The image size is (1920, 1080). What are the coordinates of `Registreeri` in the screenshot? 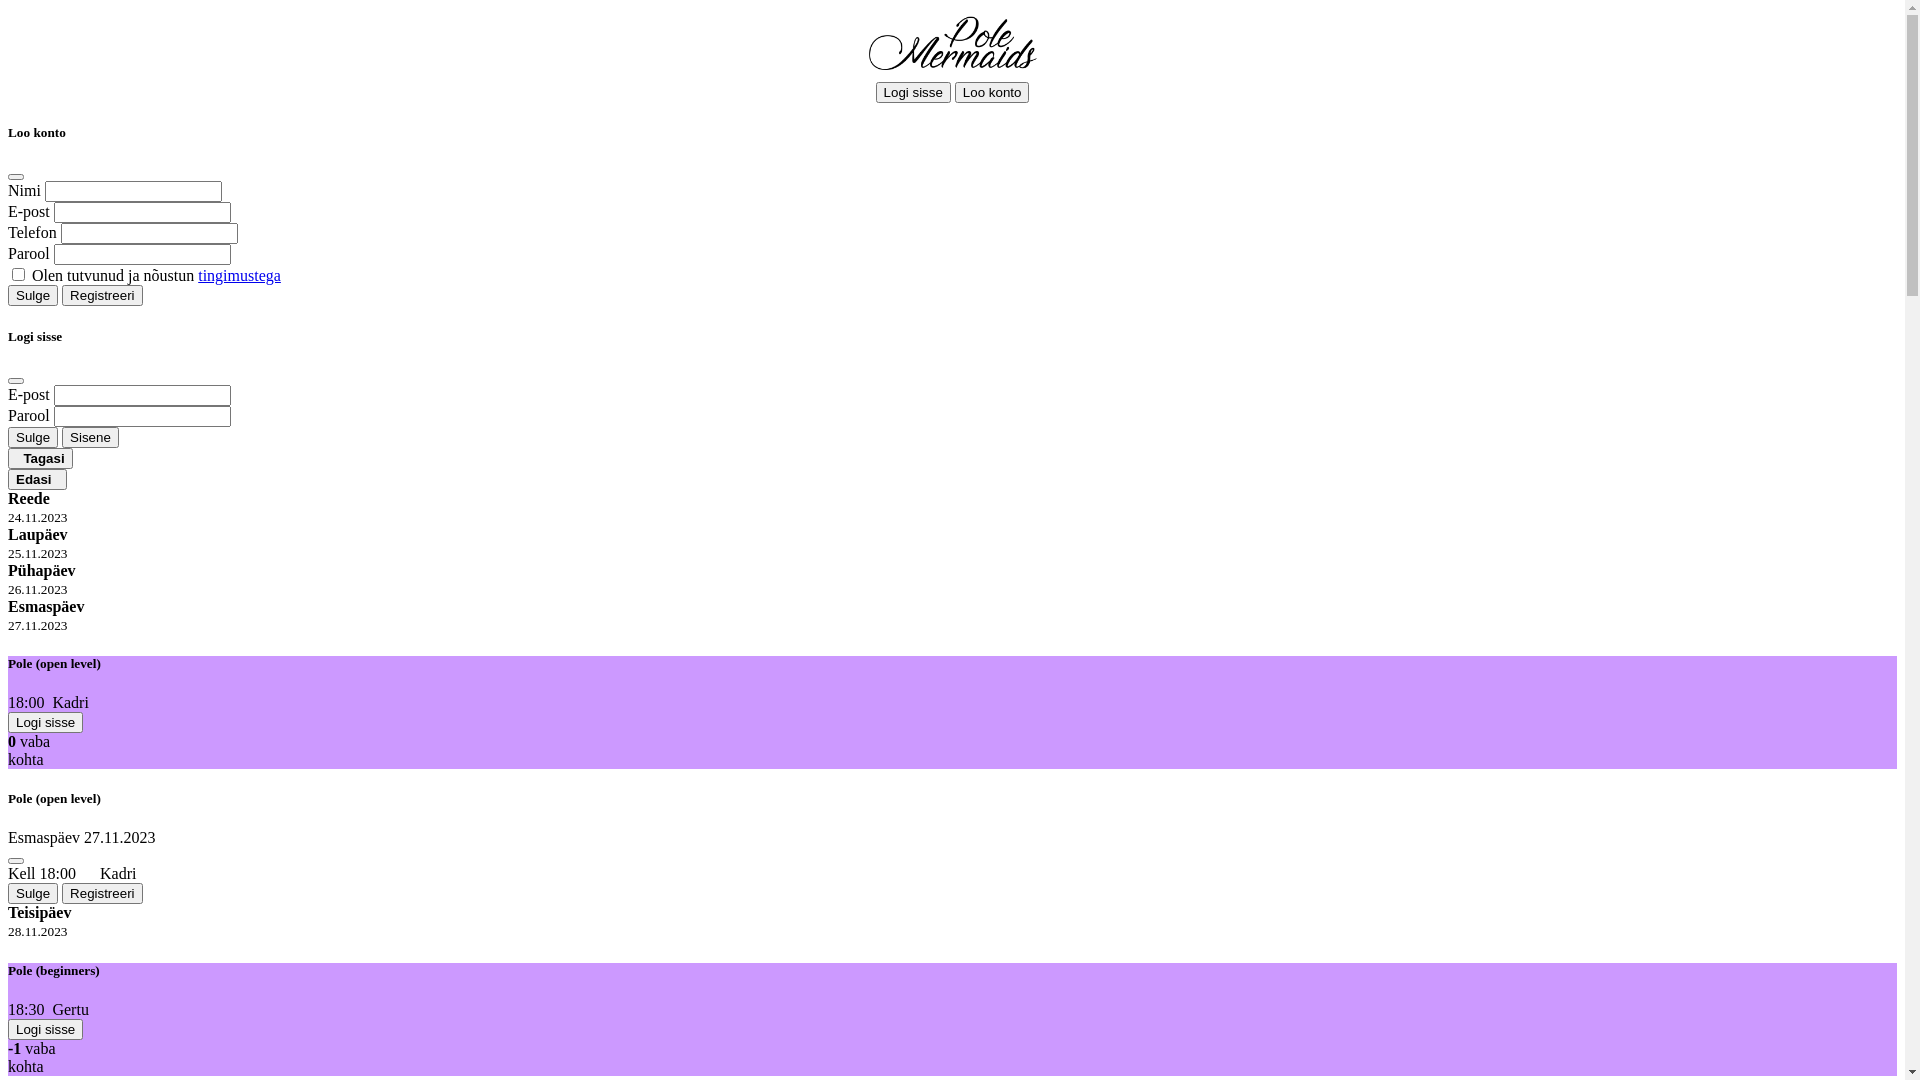 It's located at (102, 893).